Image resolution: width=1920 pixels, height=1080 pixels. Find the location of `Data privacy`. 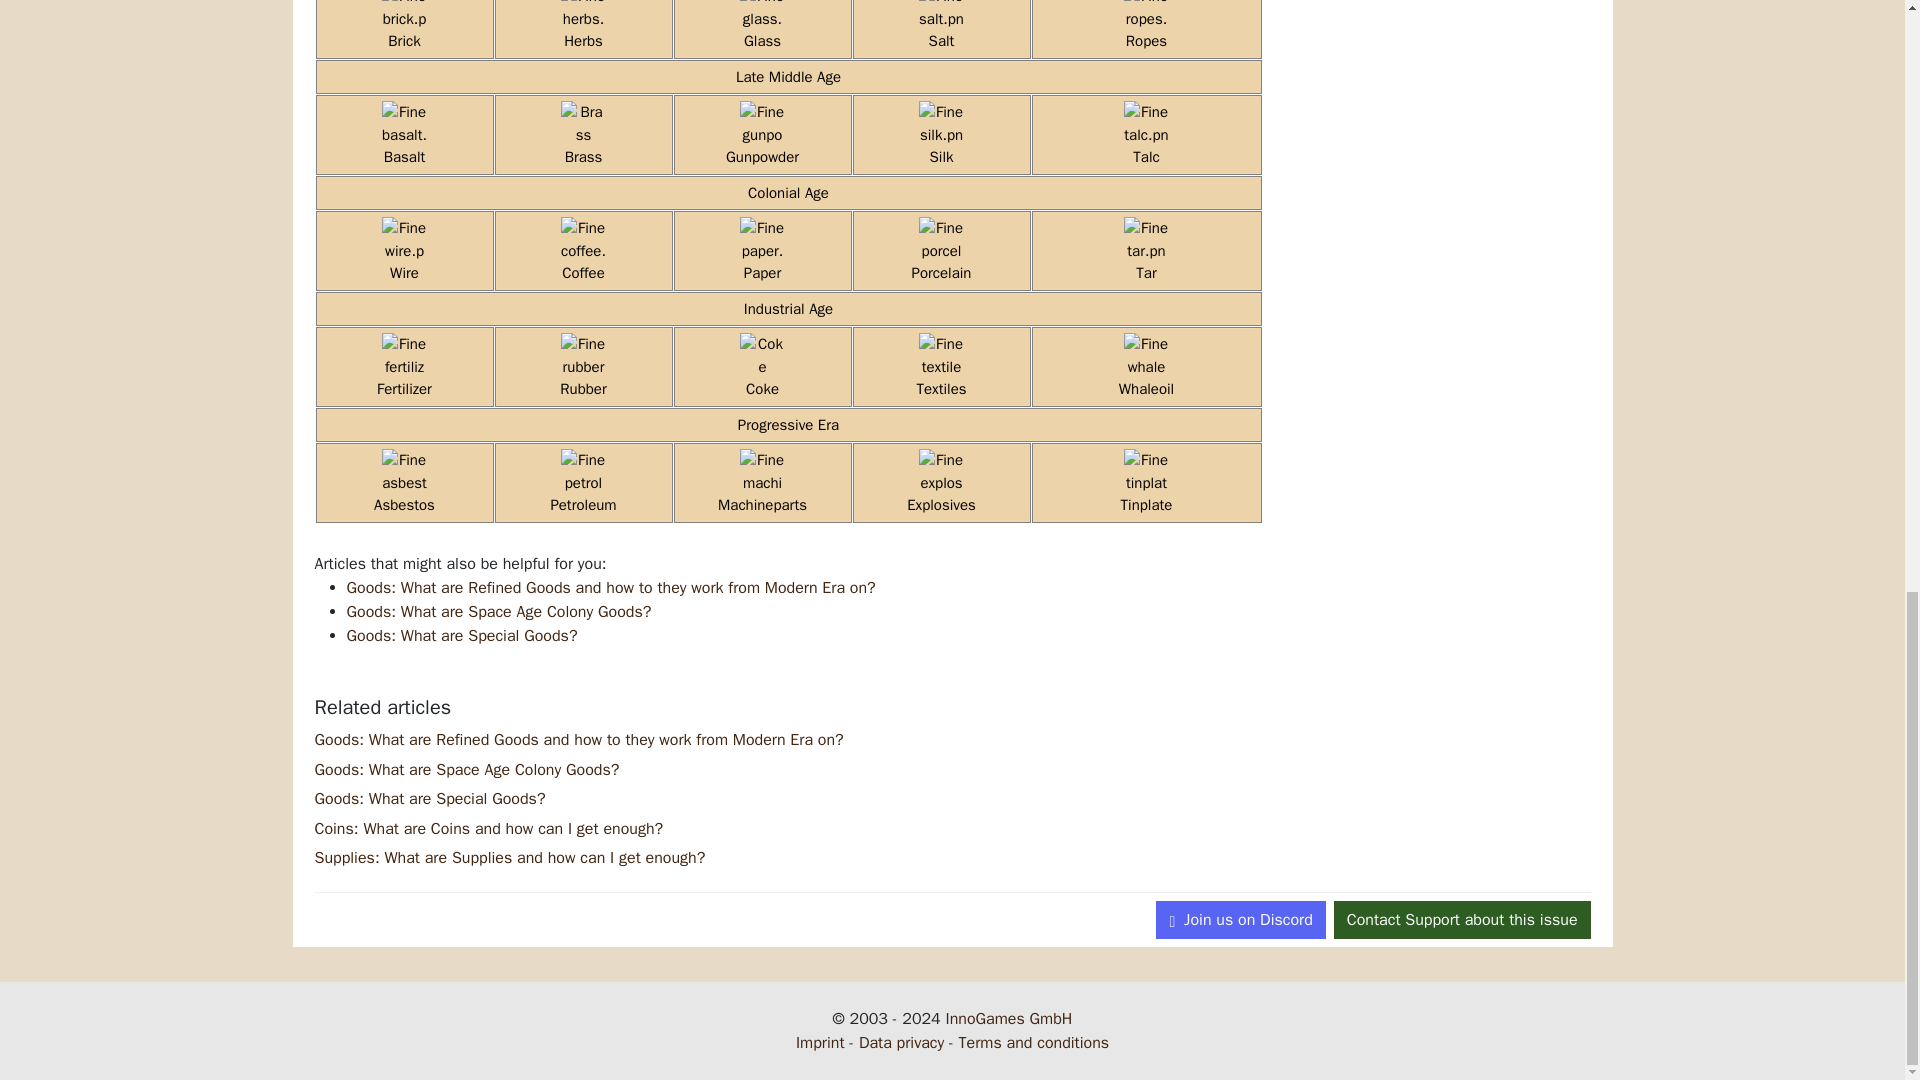

Data privacy is located at coordinates (901, 1042).